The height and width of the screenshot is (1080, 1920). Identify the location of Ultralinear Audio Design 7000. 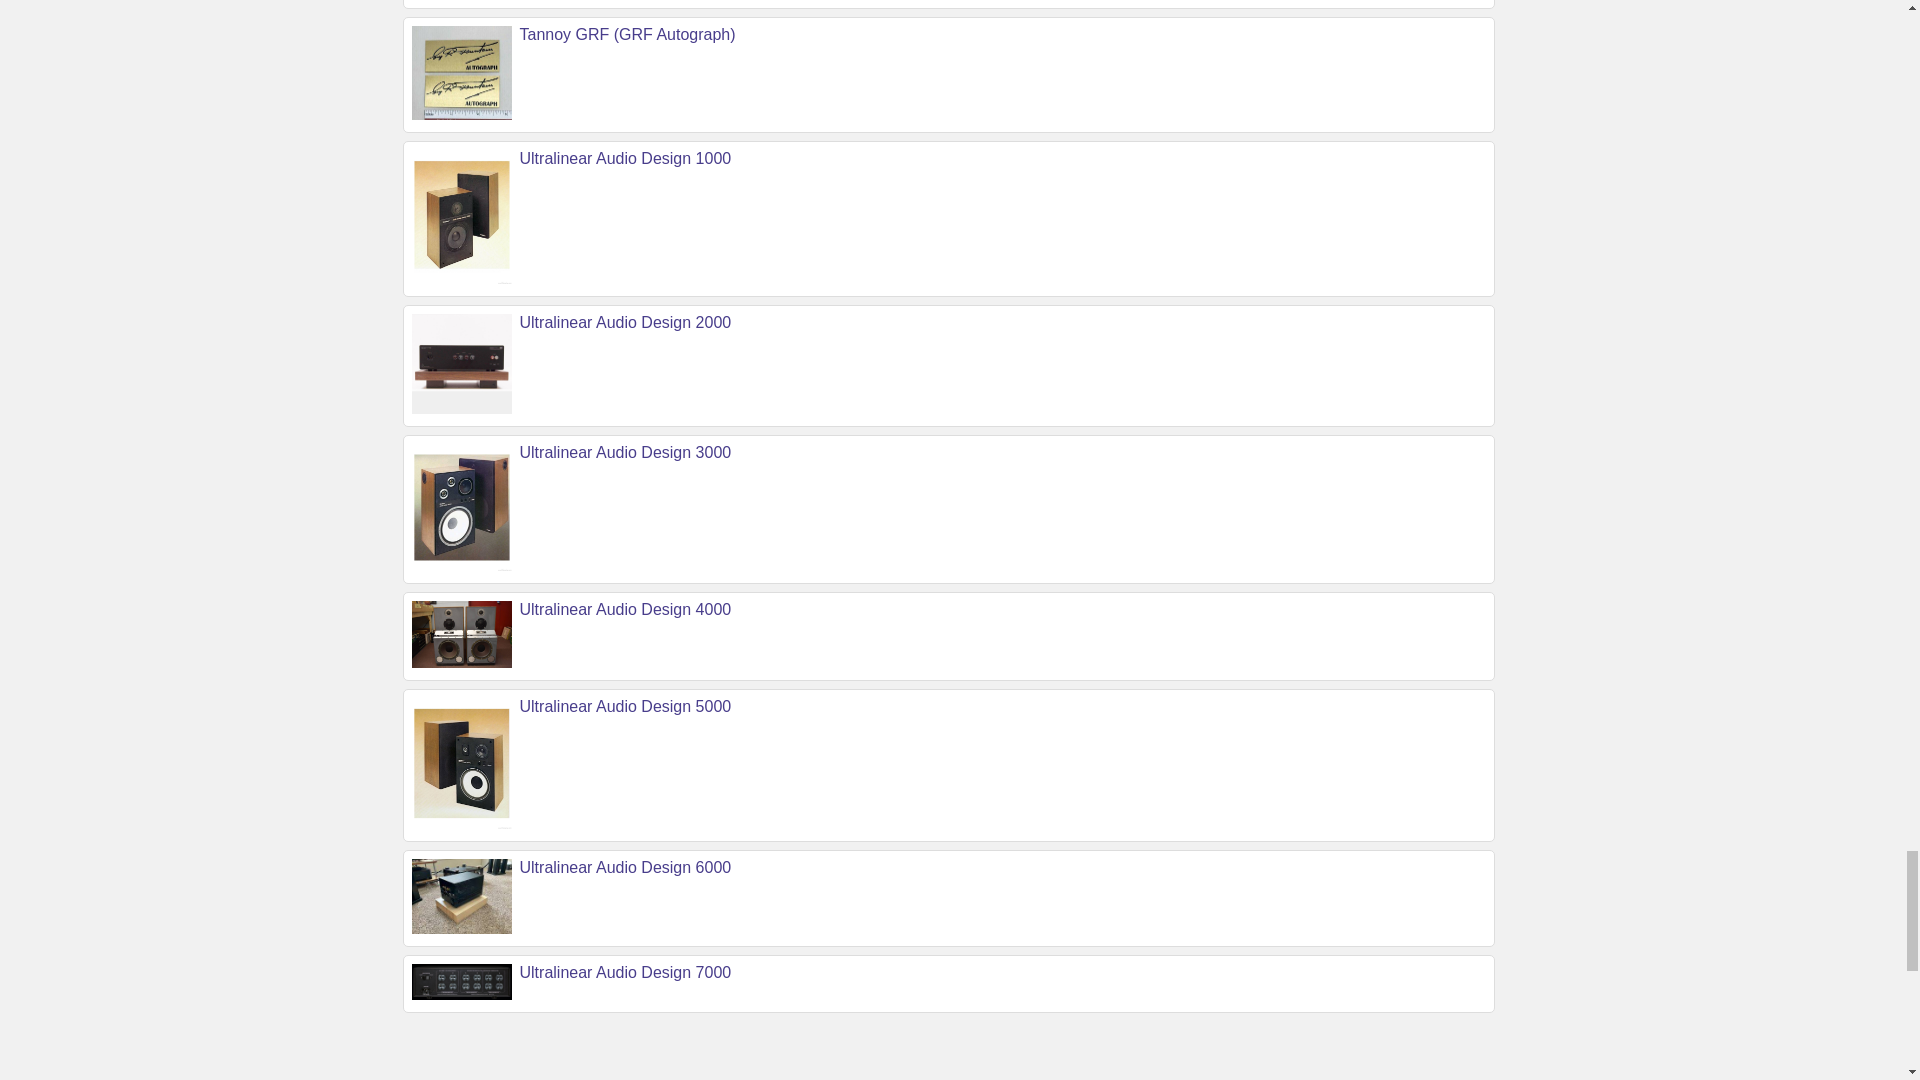
(626, 972).